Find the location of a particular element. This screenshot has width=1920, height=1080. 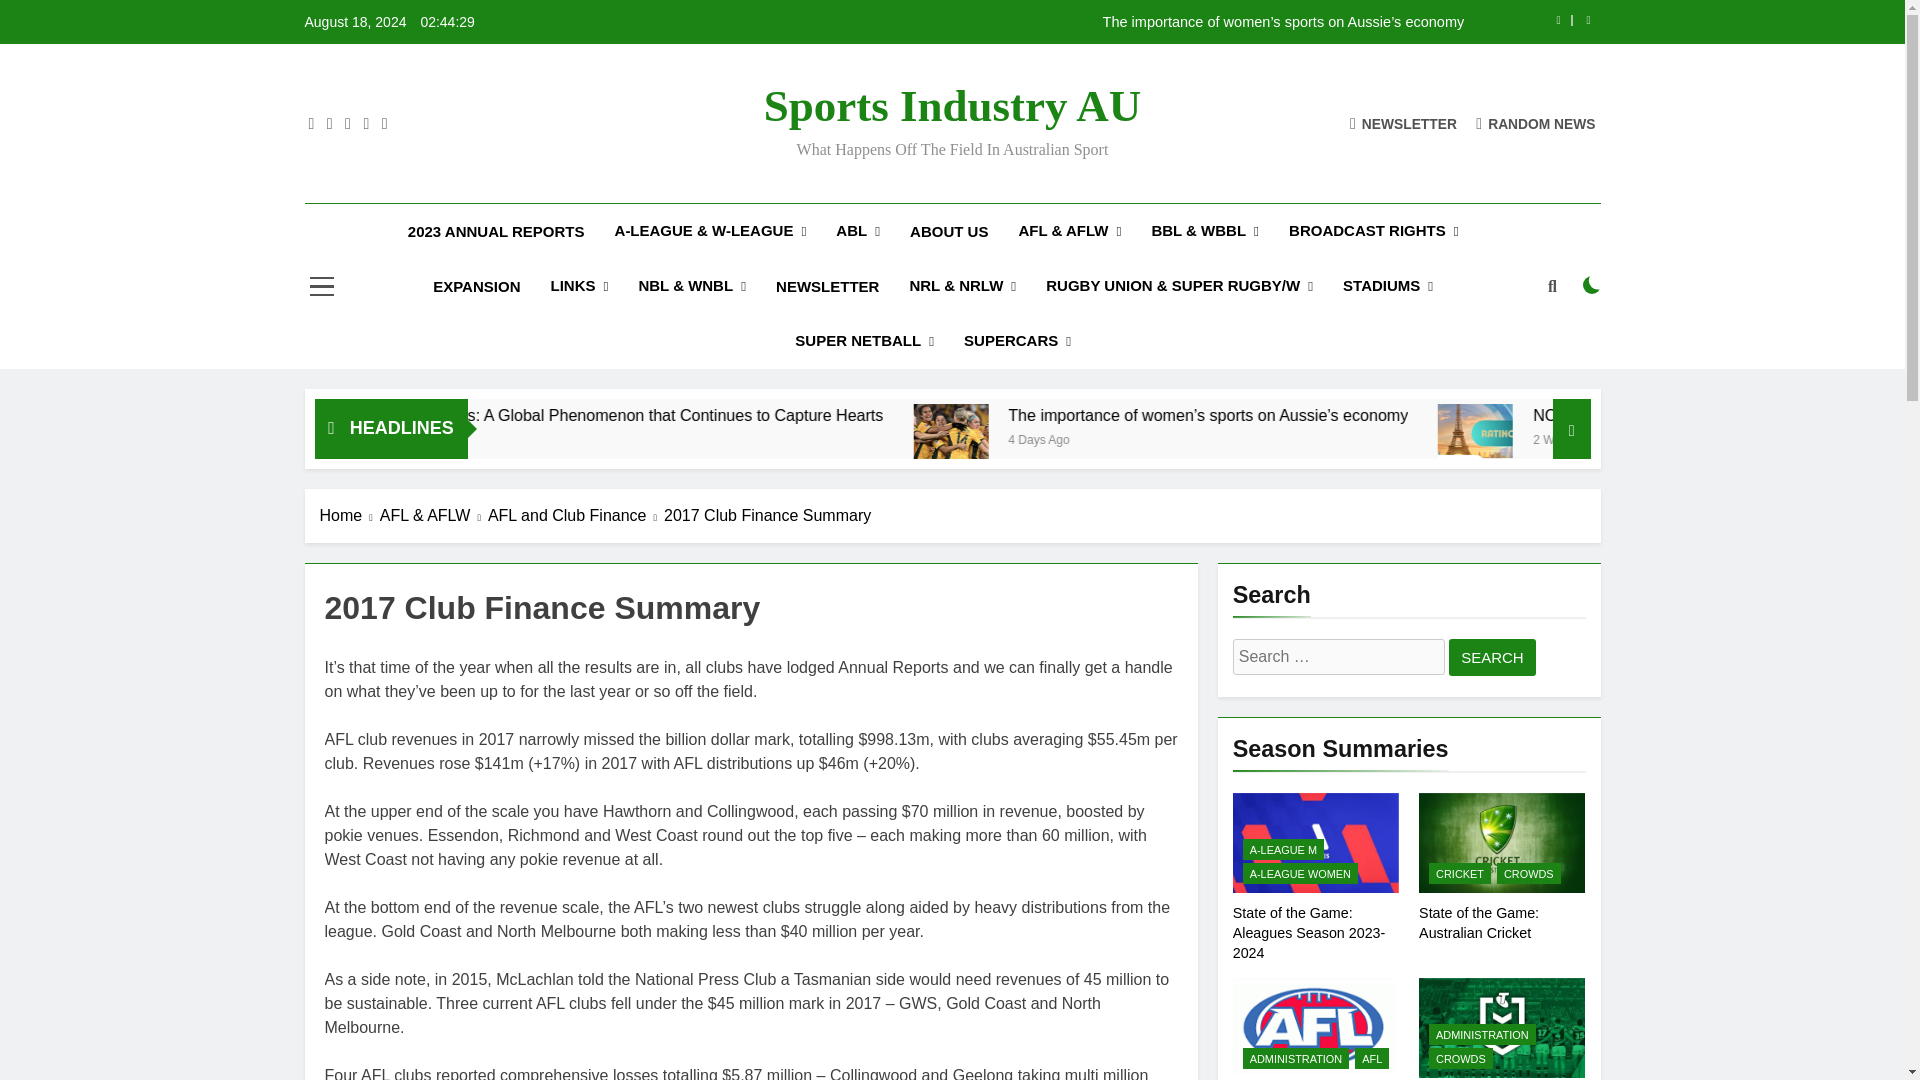

Search is located at coordinates (1492, 658).